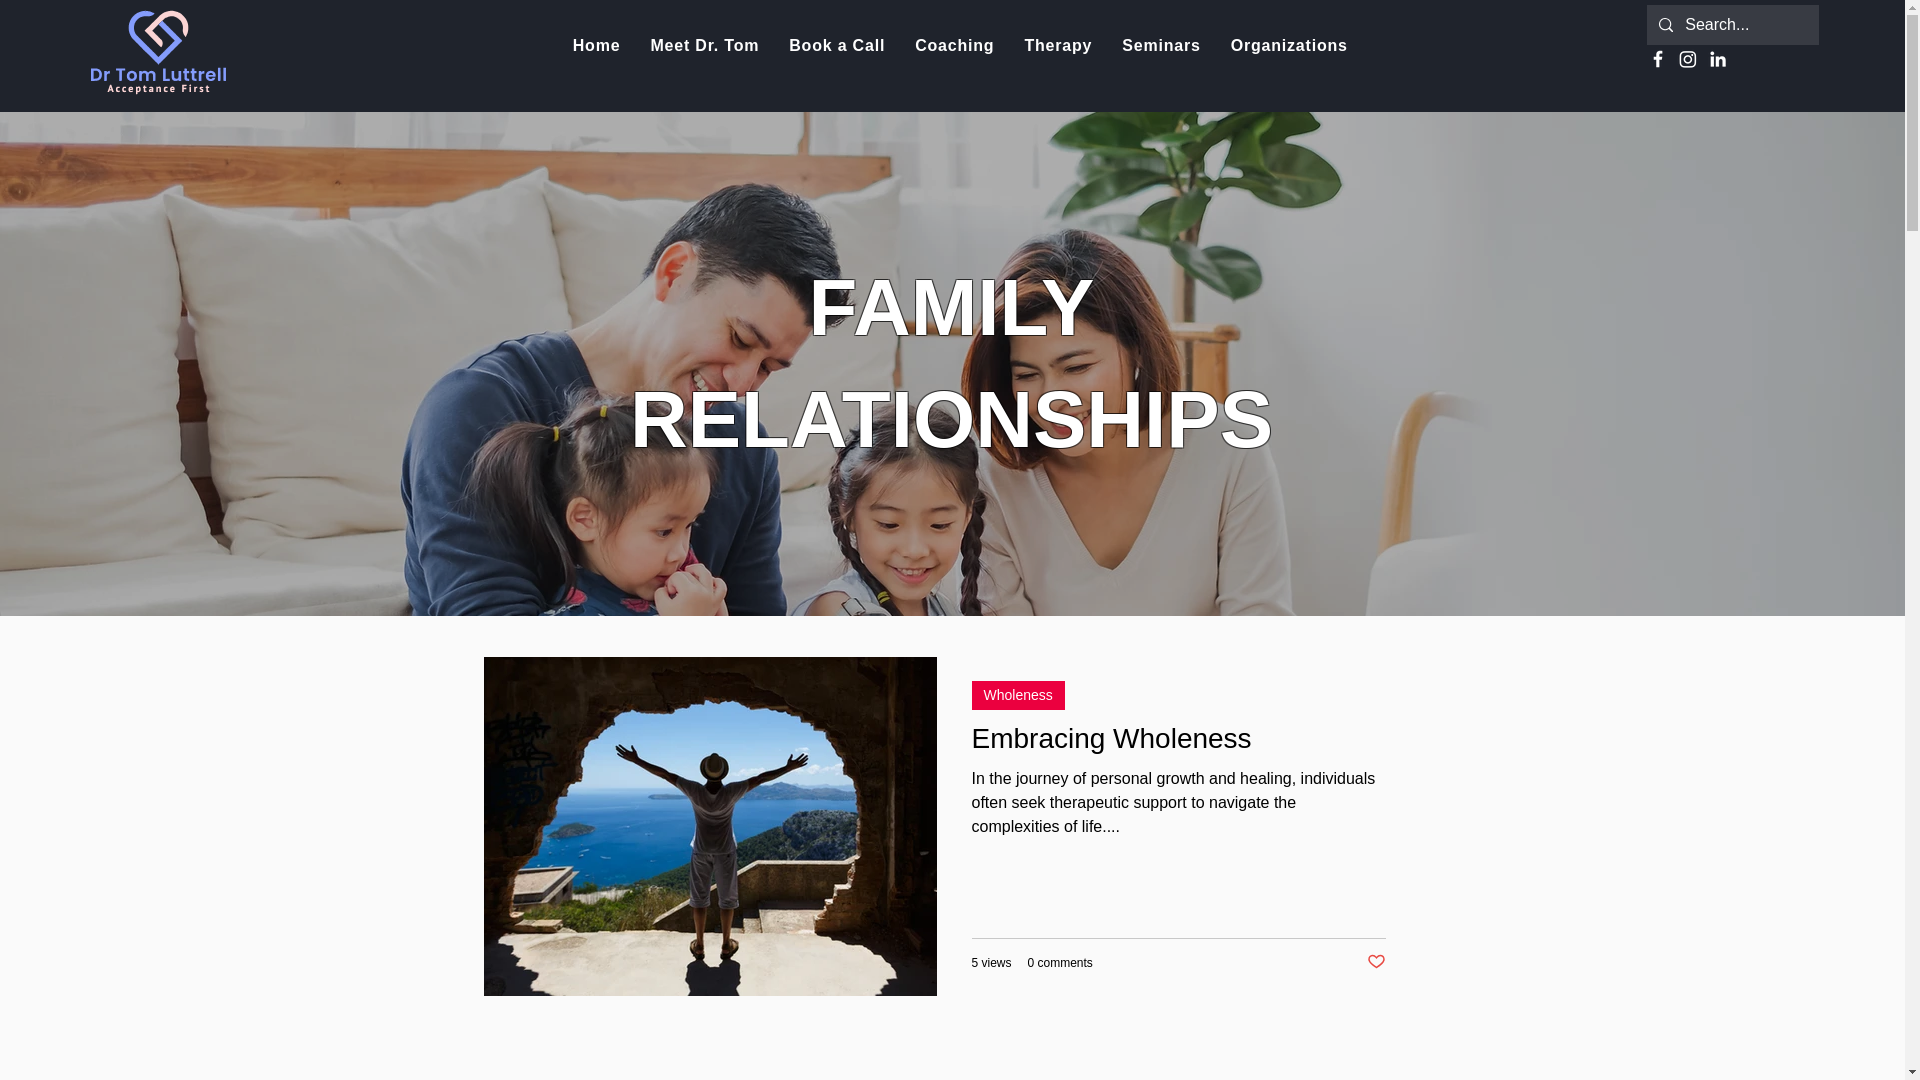 The image size is (1920, 1080). Describe the element at coordinates (836, 46) in the screenshot. I see `Book a Call` at that location.